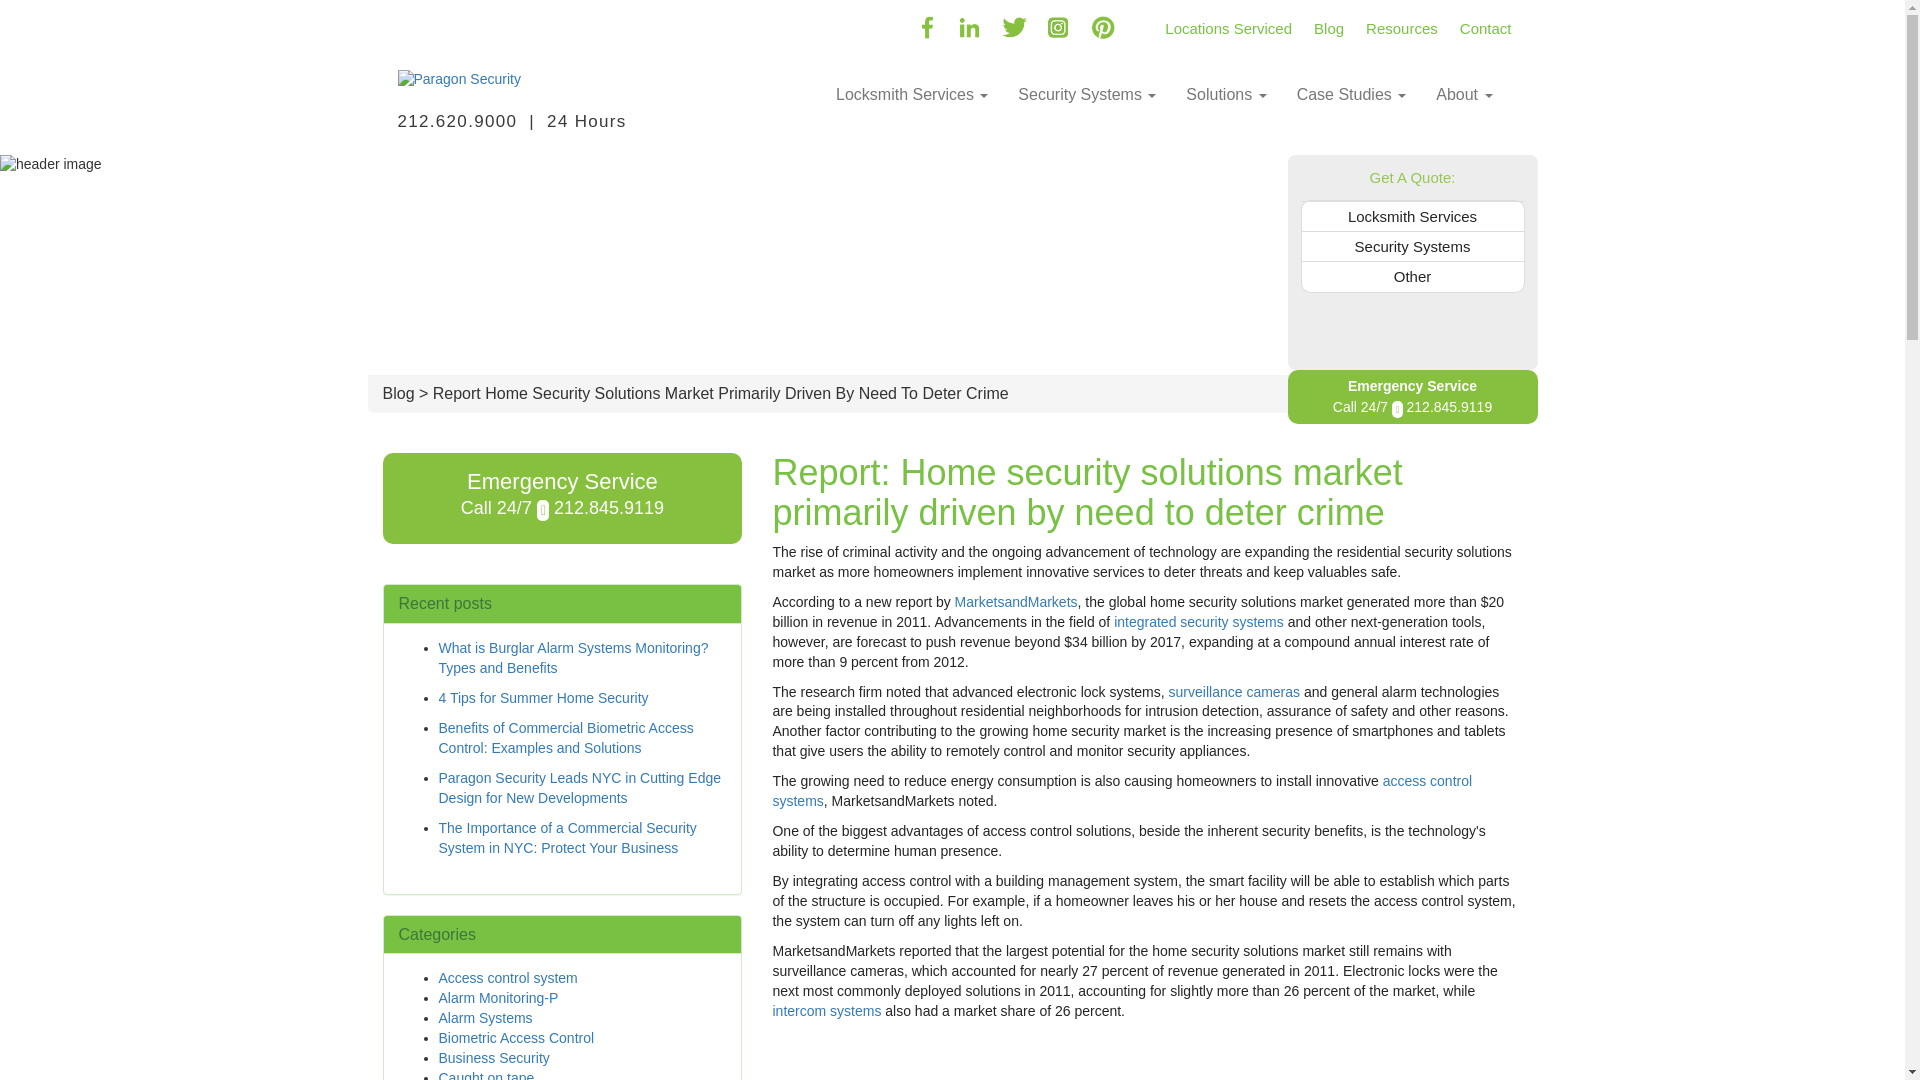  Describe the element at coordinates (458, 121) in the screenshot. I see `212.620.9000` at that location.